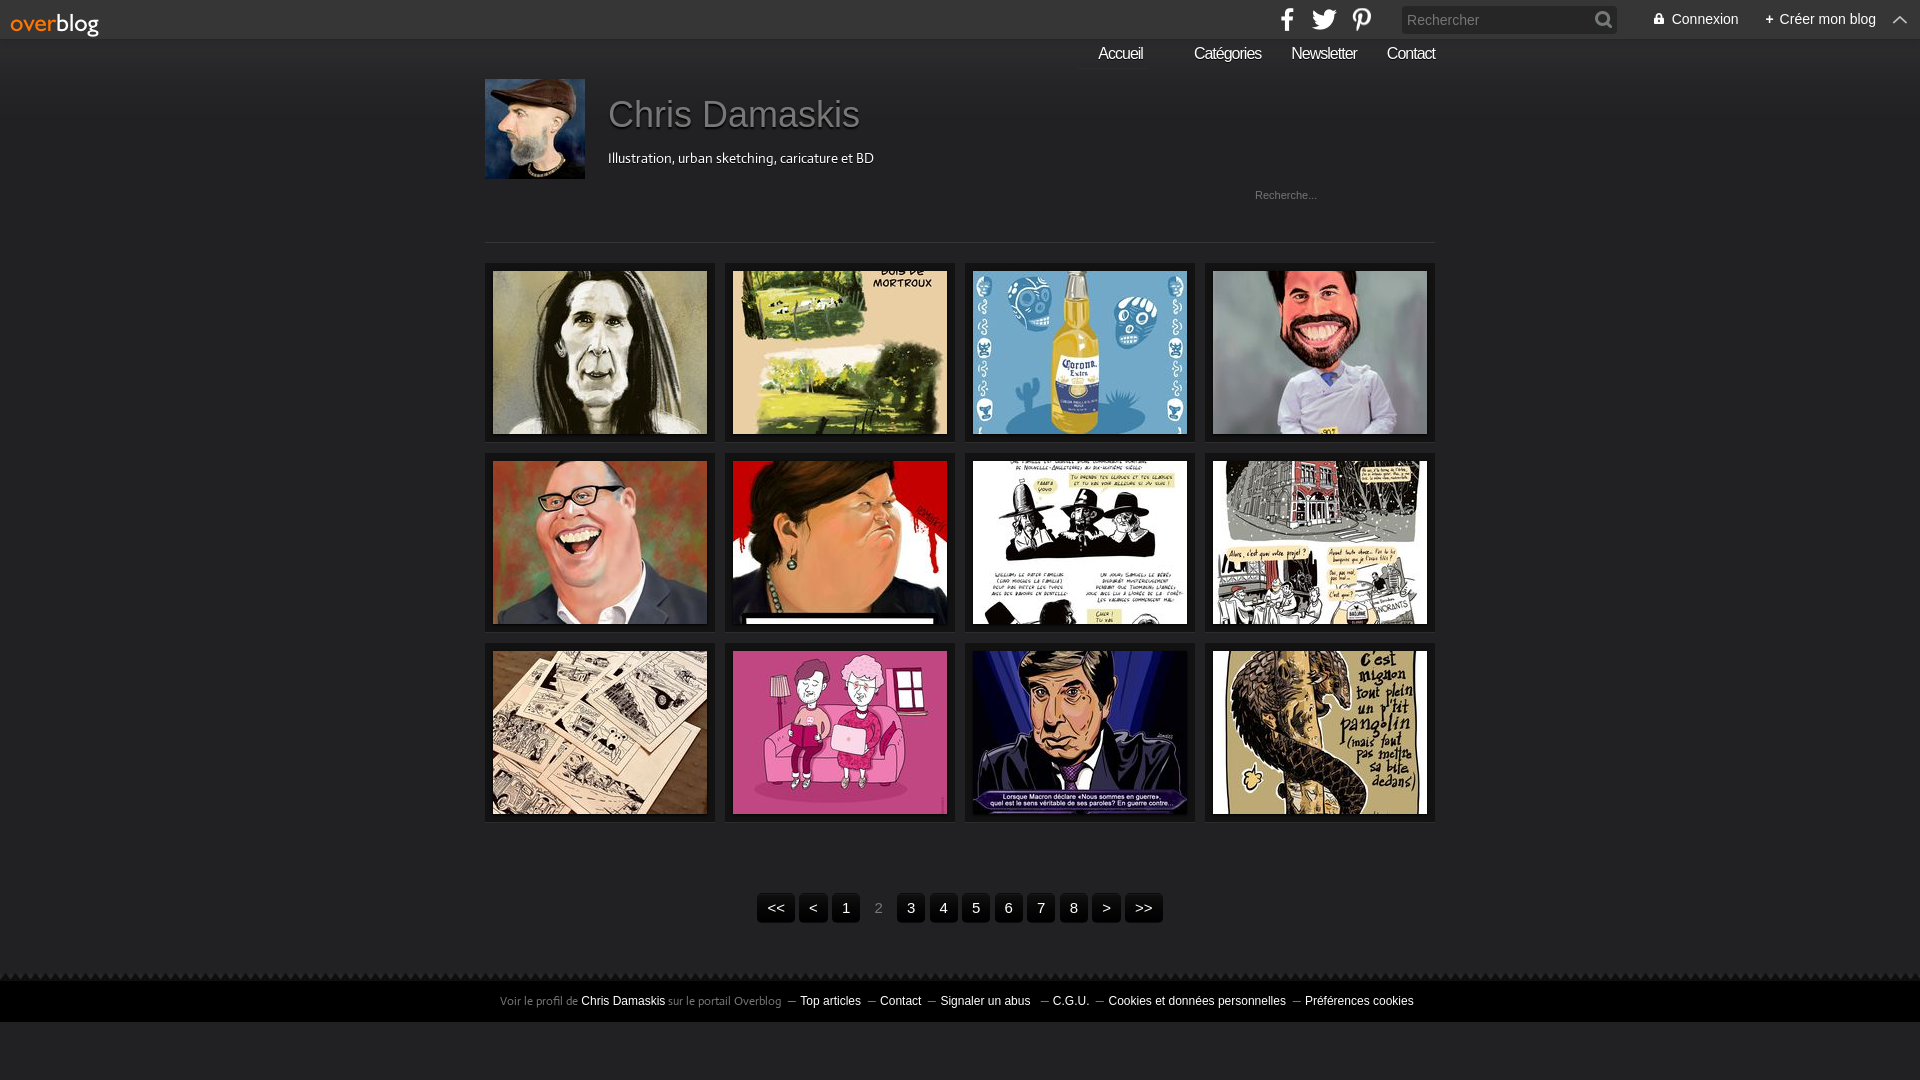 The width and height of the screenshot is (1920, 1080). I want to click on 5, so click(976, 908).